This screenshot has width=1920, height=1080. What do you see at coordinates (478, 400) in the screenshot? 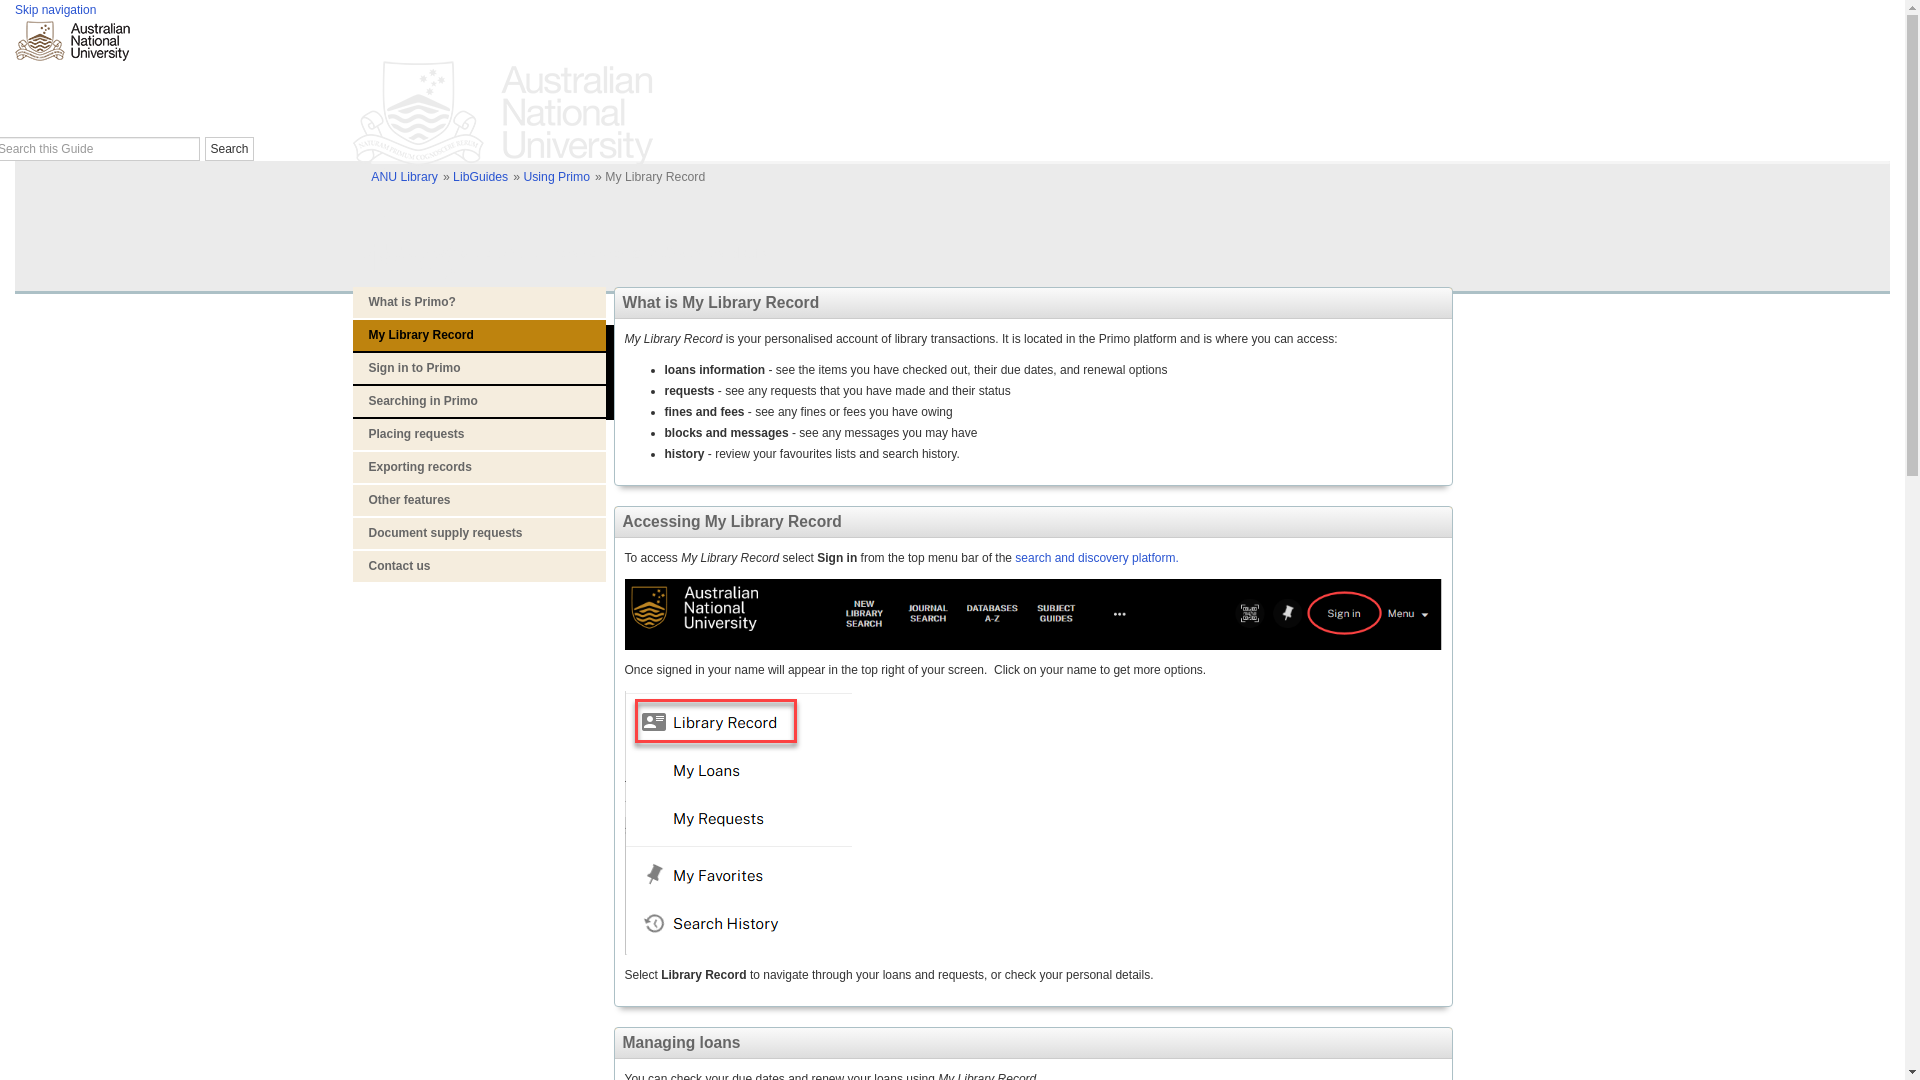
I see `Searching in Primo` at bounding box center [478, 400].